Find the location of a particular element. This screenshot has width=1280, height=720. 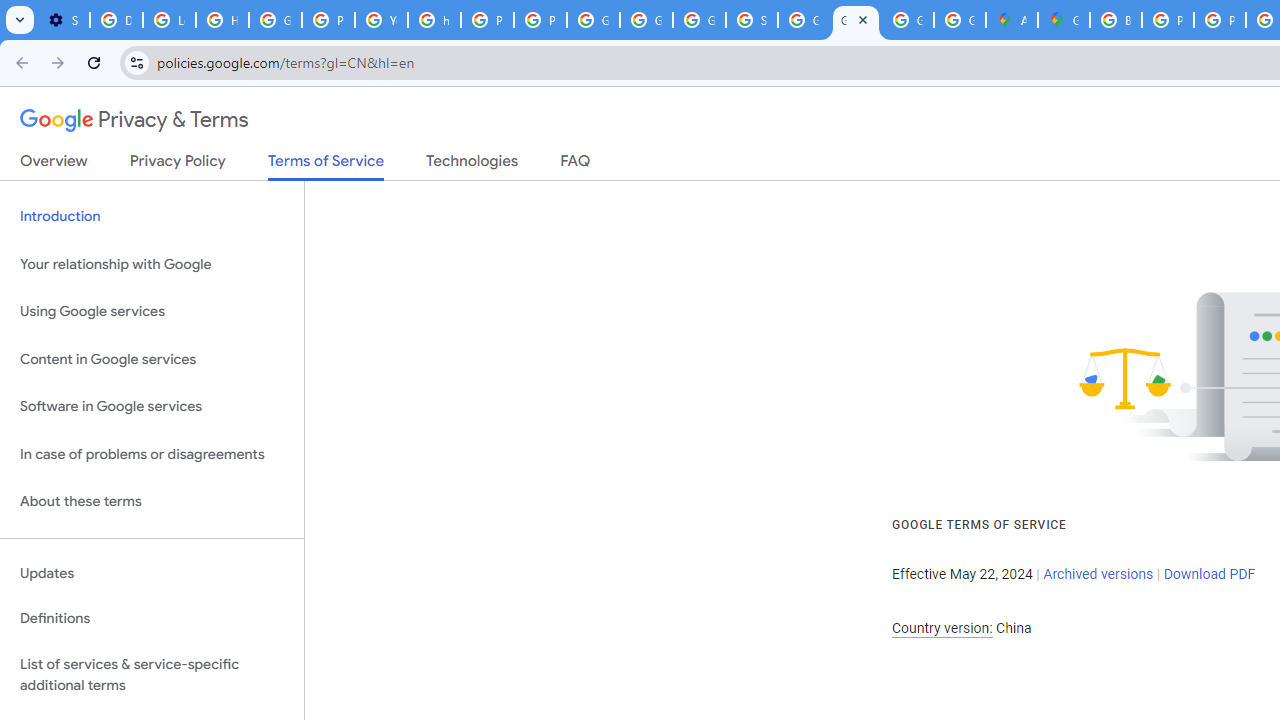

Content in Google services is located at coordinates (152, 358).